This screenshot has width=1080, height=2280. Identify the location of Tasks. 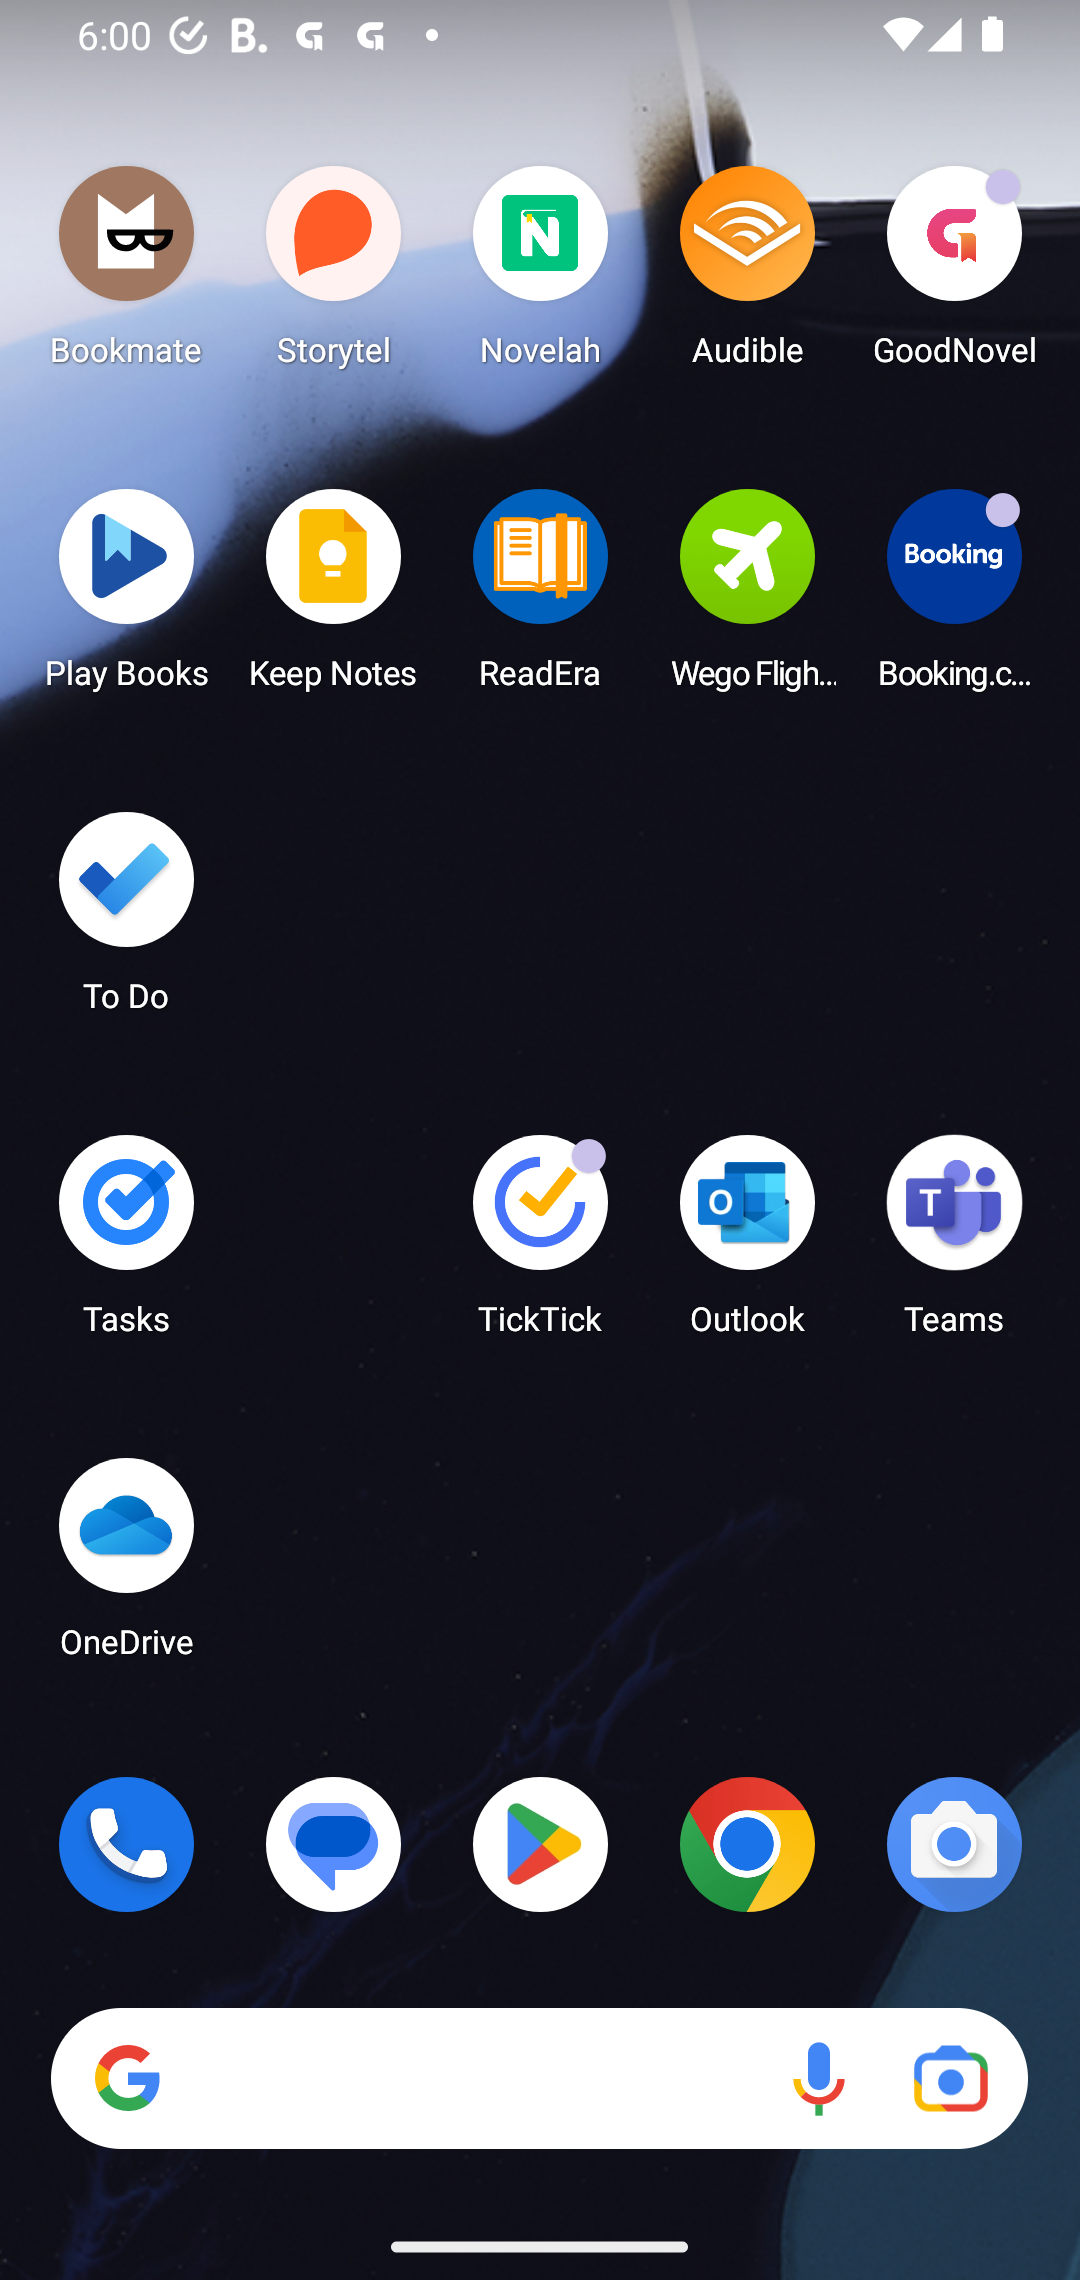
(126, 1244).